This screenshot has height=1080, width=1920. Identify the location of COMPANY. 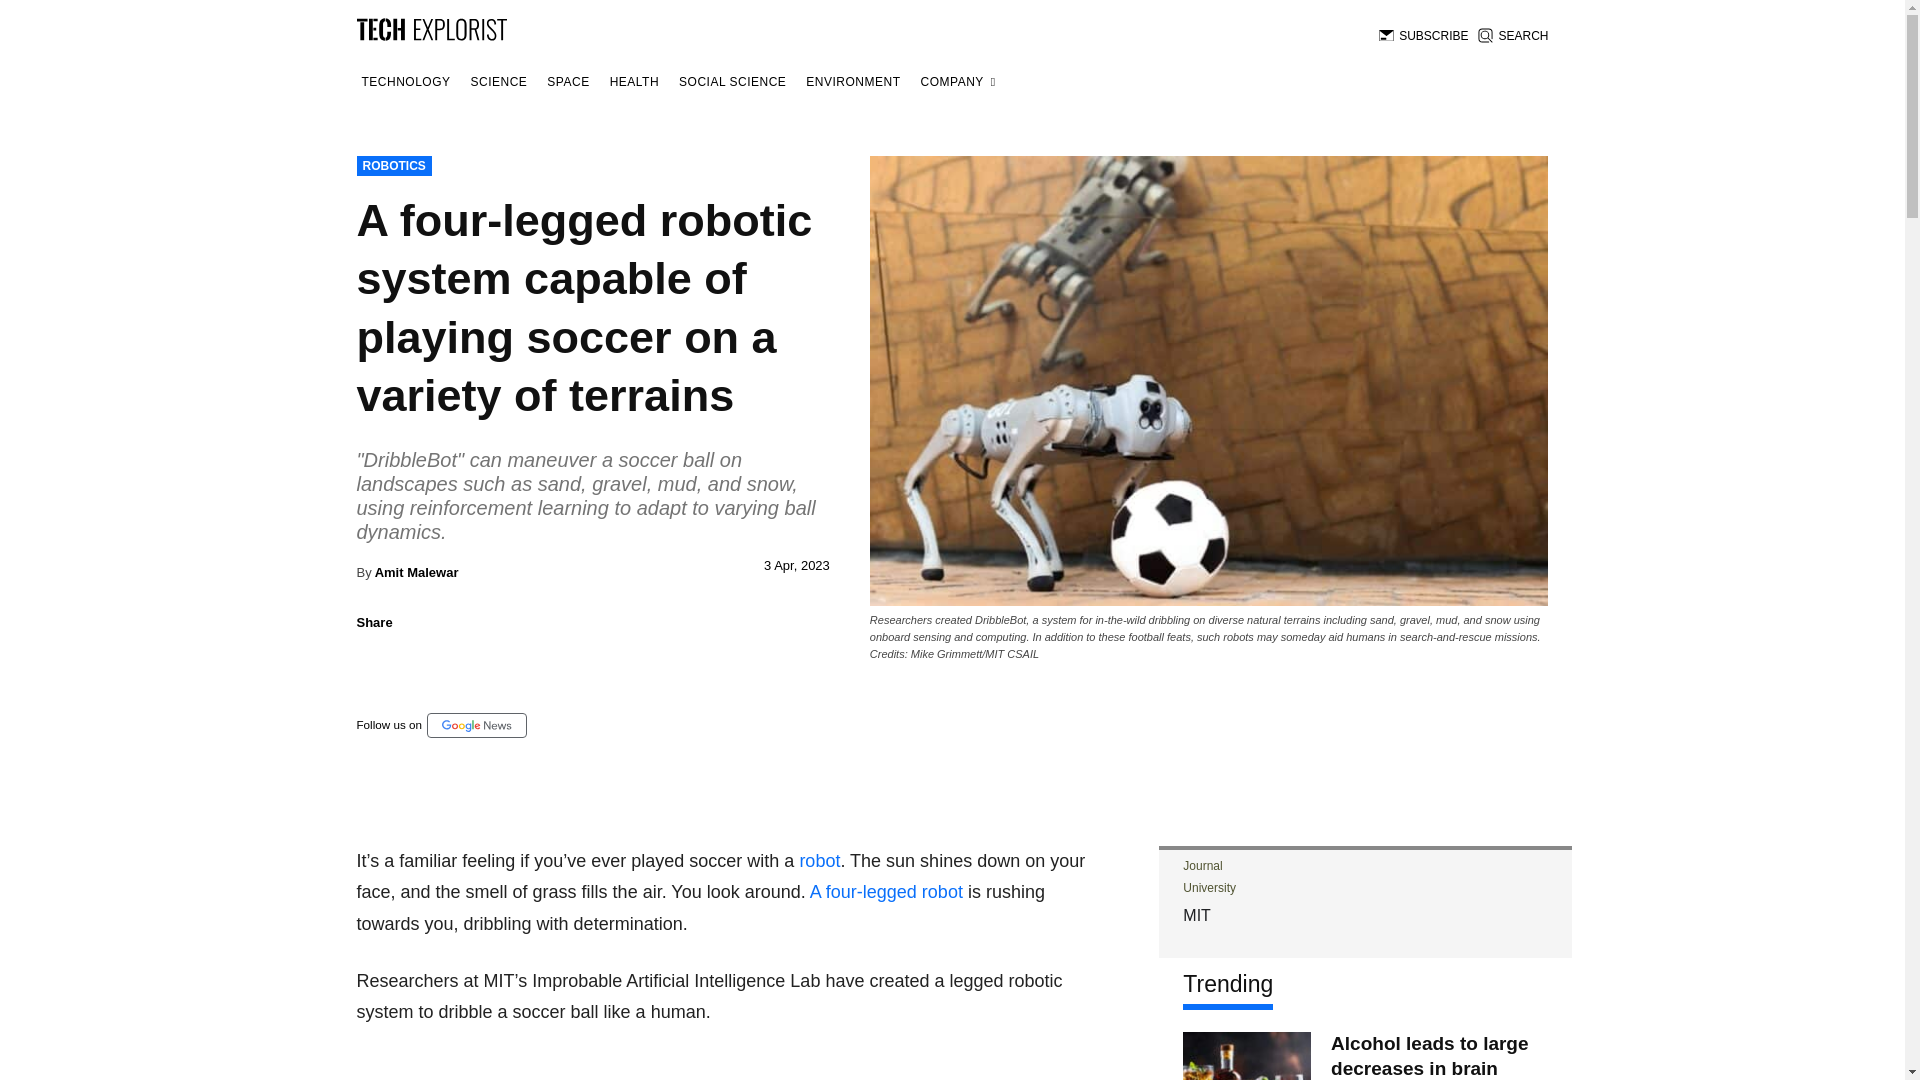
(958, 82).